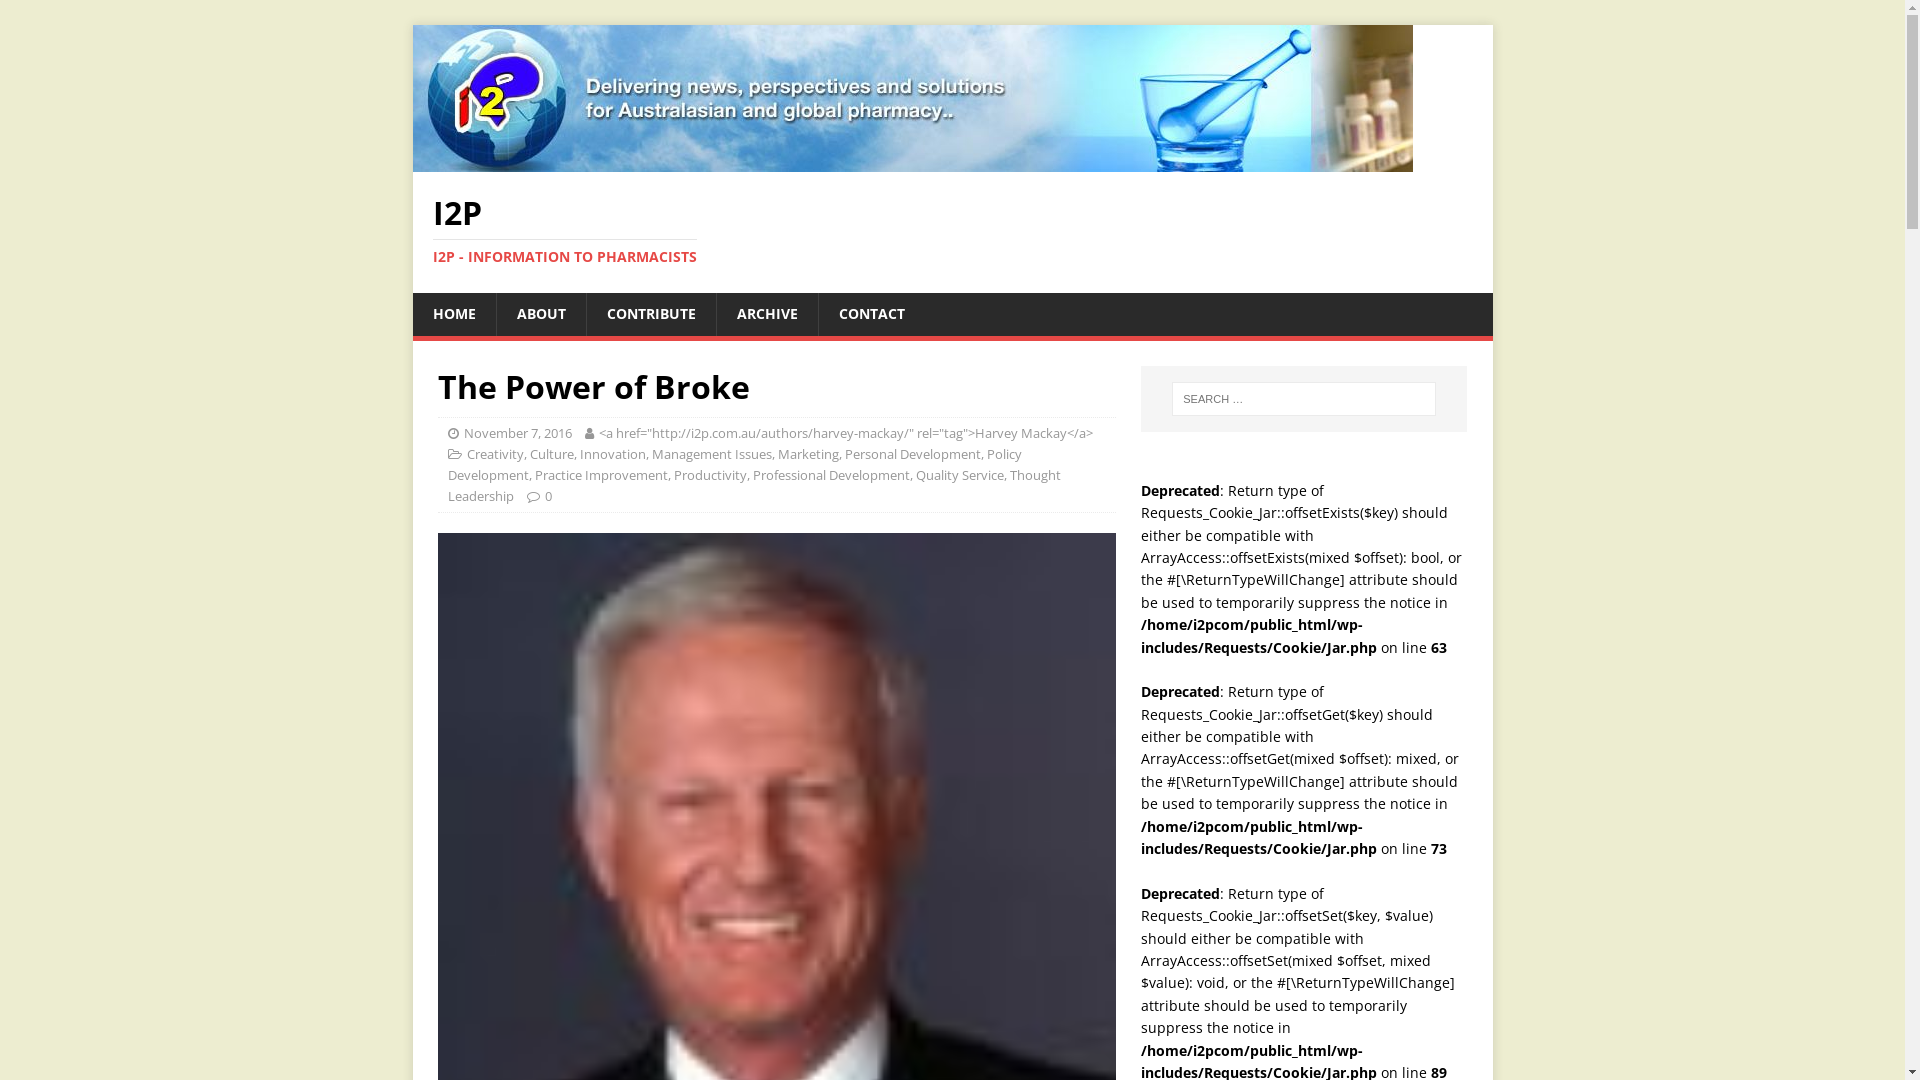 This screenshot has width=1920, height=1080. I want to click on Innovation, so click(613, 454).